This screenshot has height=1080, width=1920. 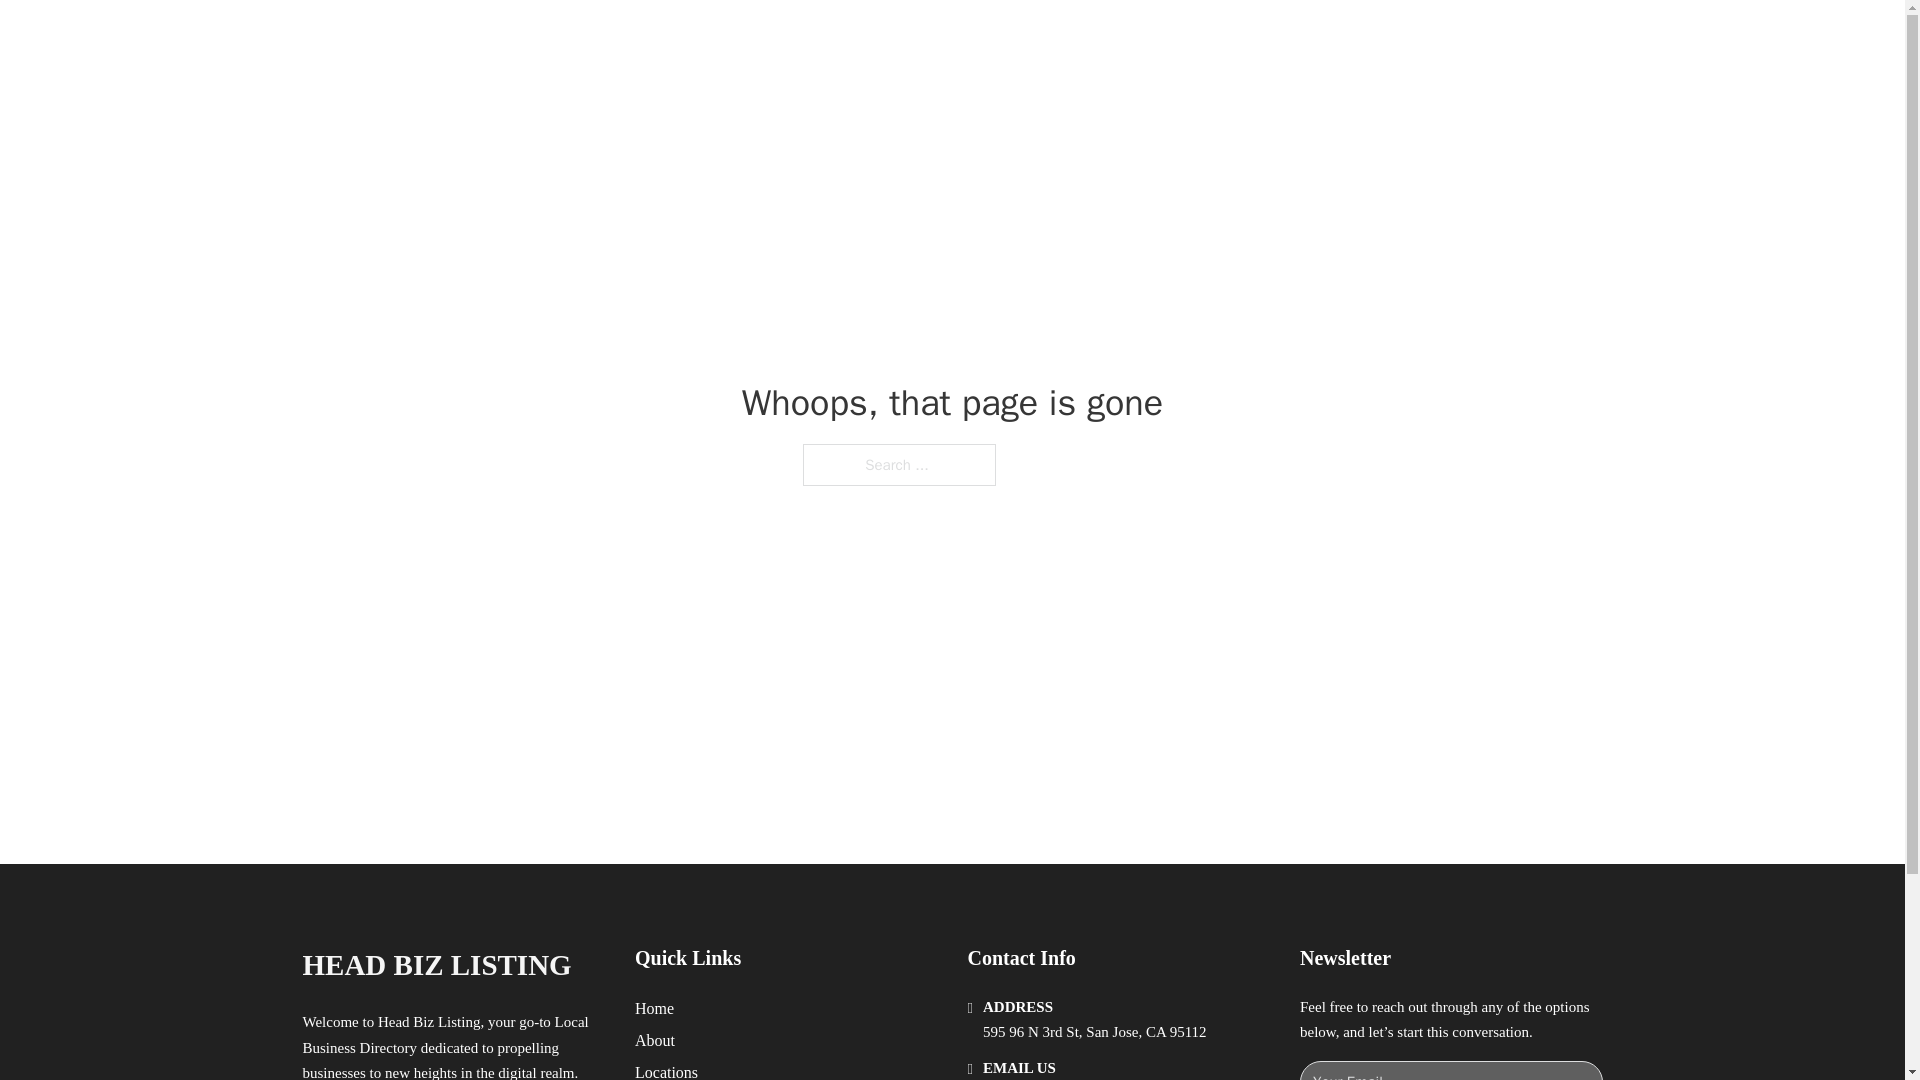 What do you see at coordinates (436, 965) in the screenshot?
I see `HEAD BIZ LISTING` at bounding box center [436, 965].